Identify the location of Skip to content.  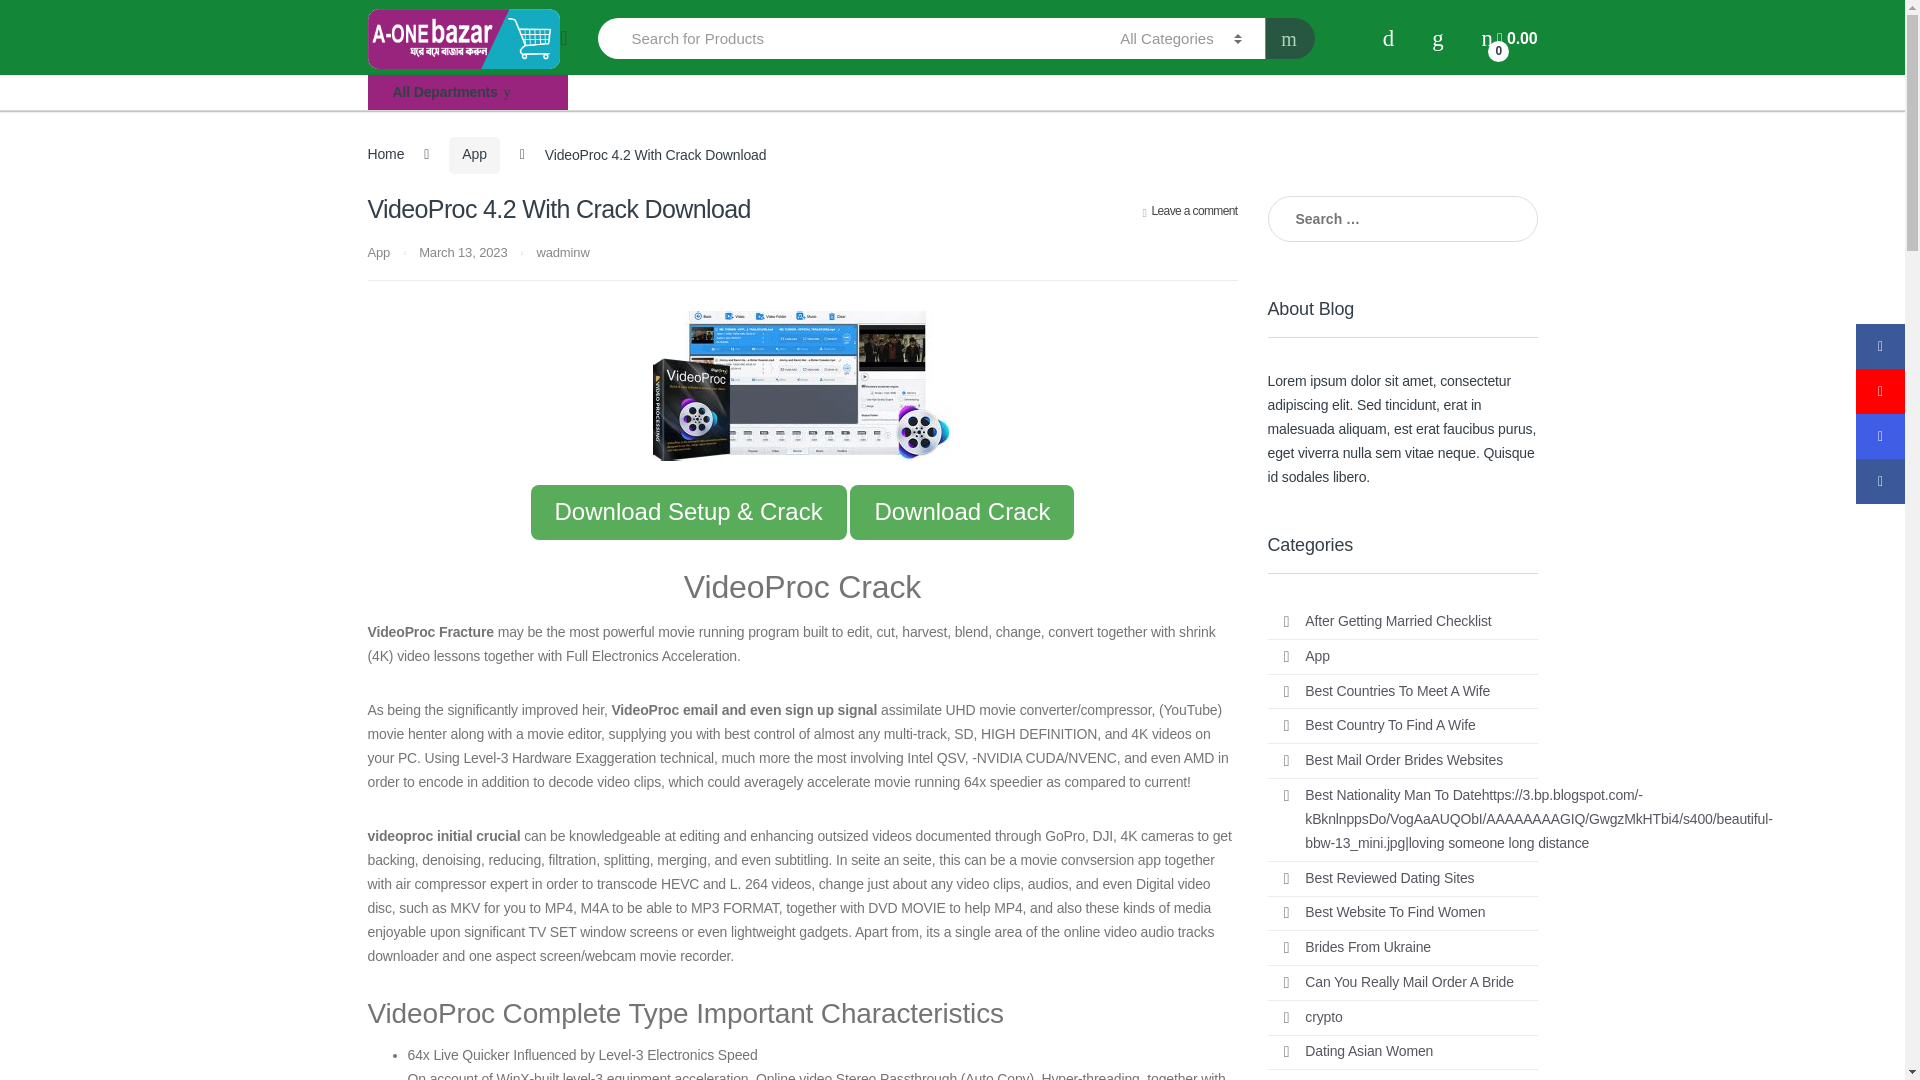
(45, 12).